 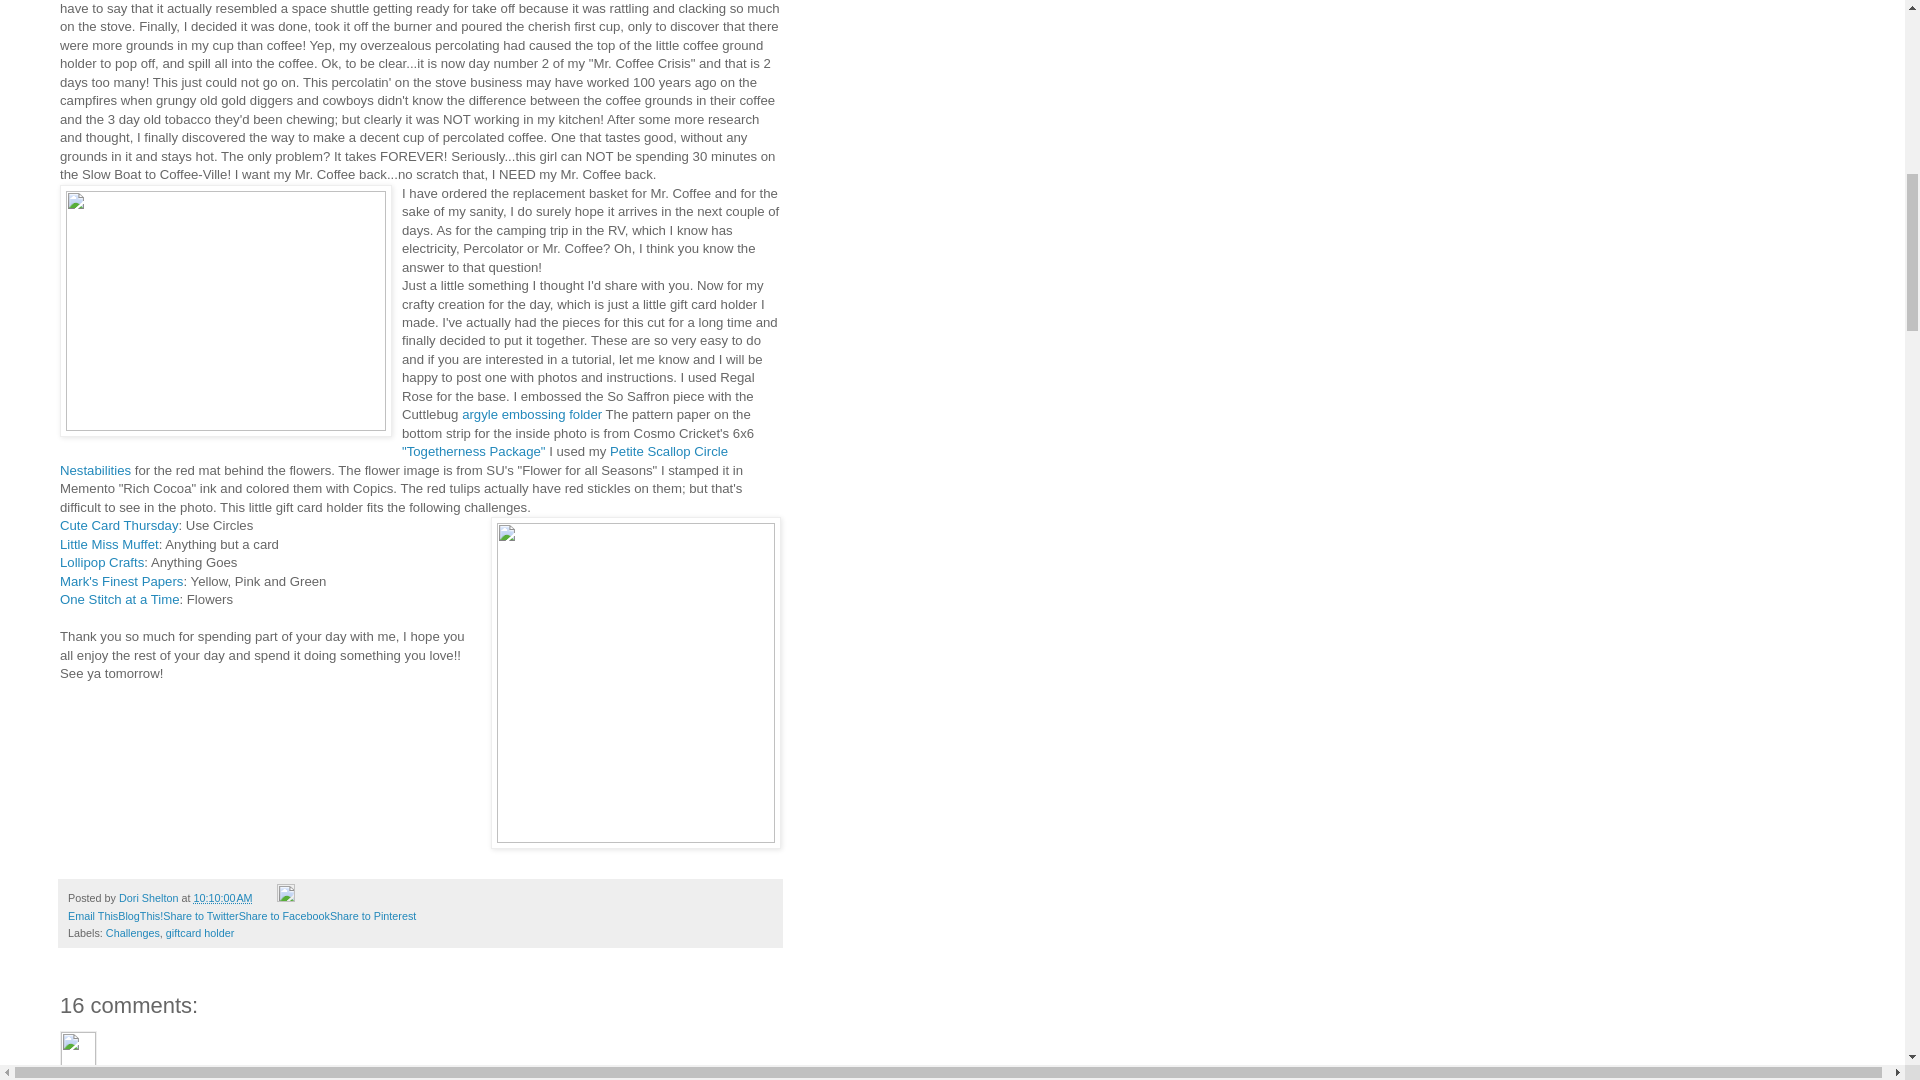 What do you see at coordinates (92, 916) in the screenshot?
I see `Email This` at bounding box center [92, 916].